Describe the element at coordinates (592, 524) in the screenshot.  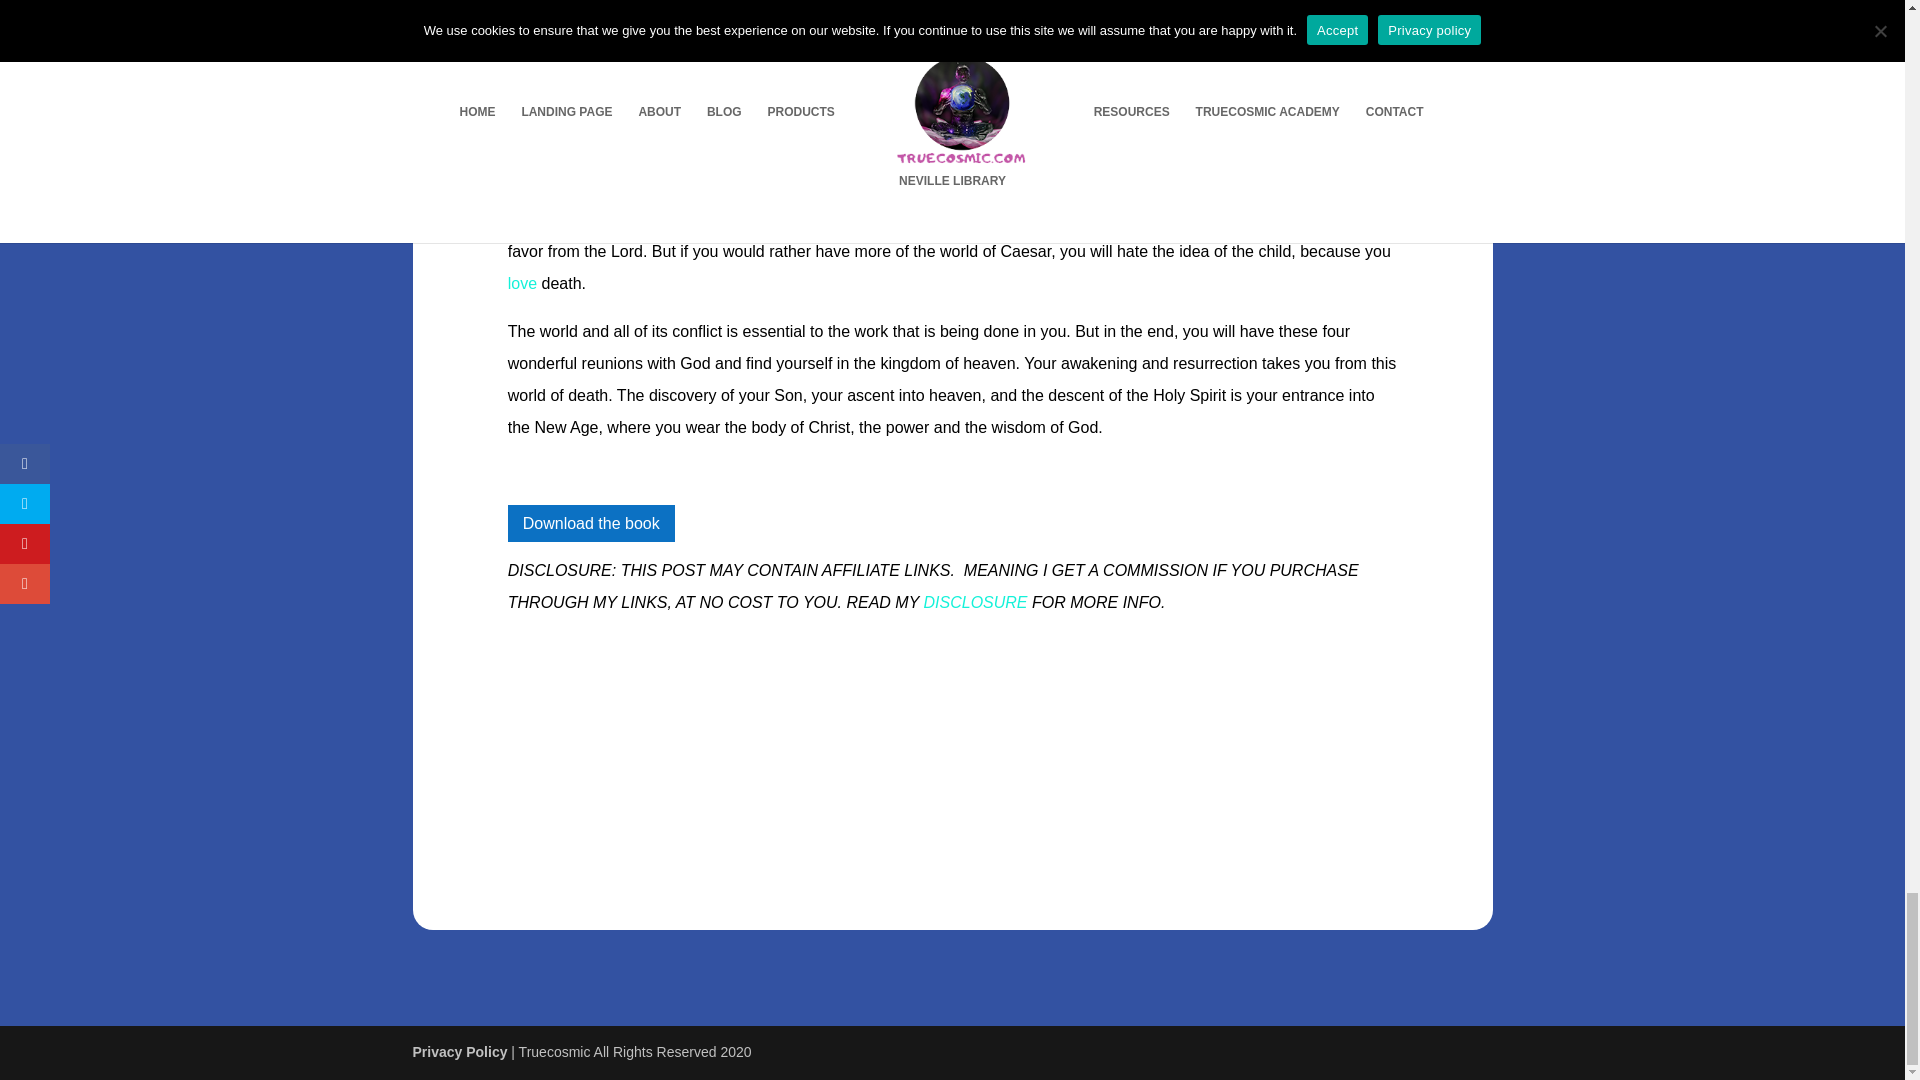
I see `Download the book` at that location.